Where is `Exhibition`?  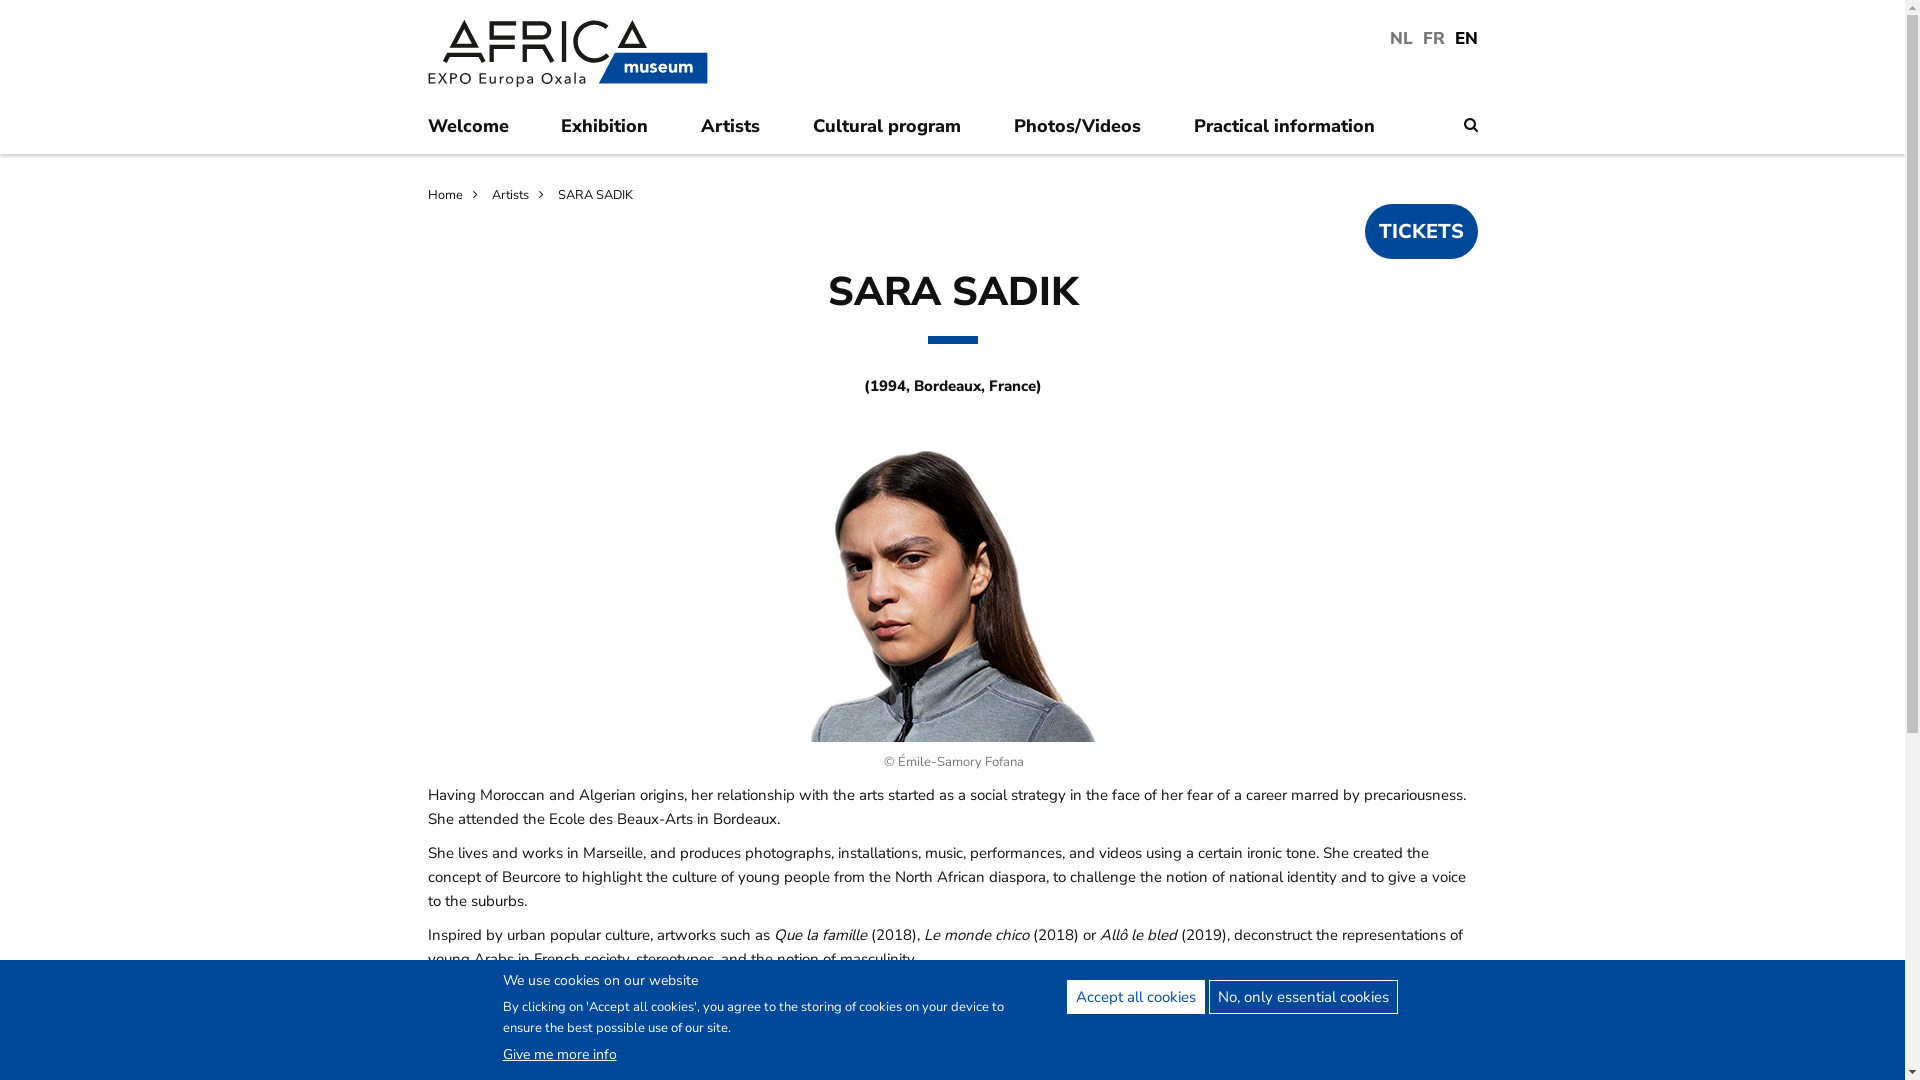 Exhibition is located at coordinates (614, 131).